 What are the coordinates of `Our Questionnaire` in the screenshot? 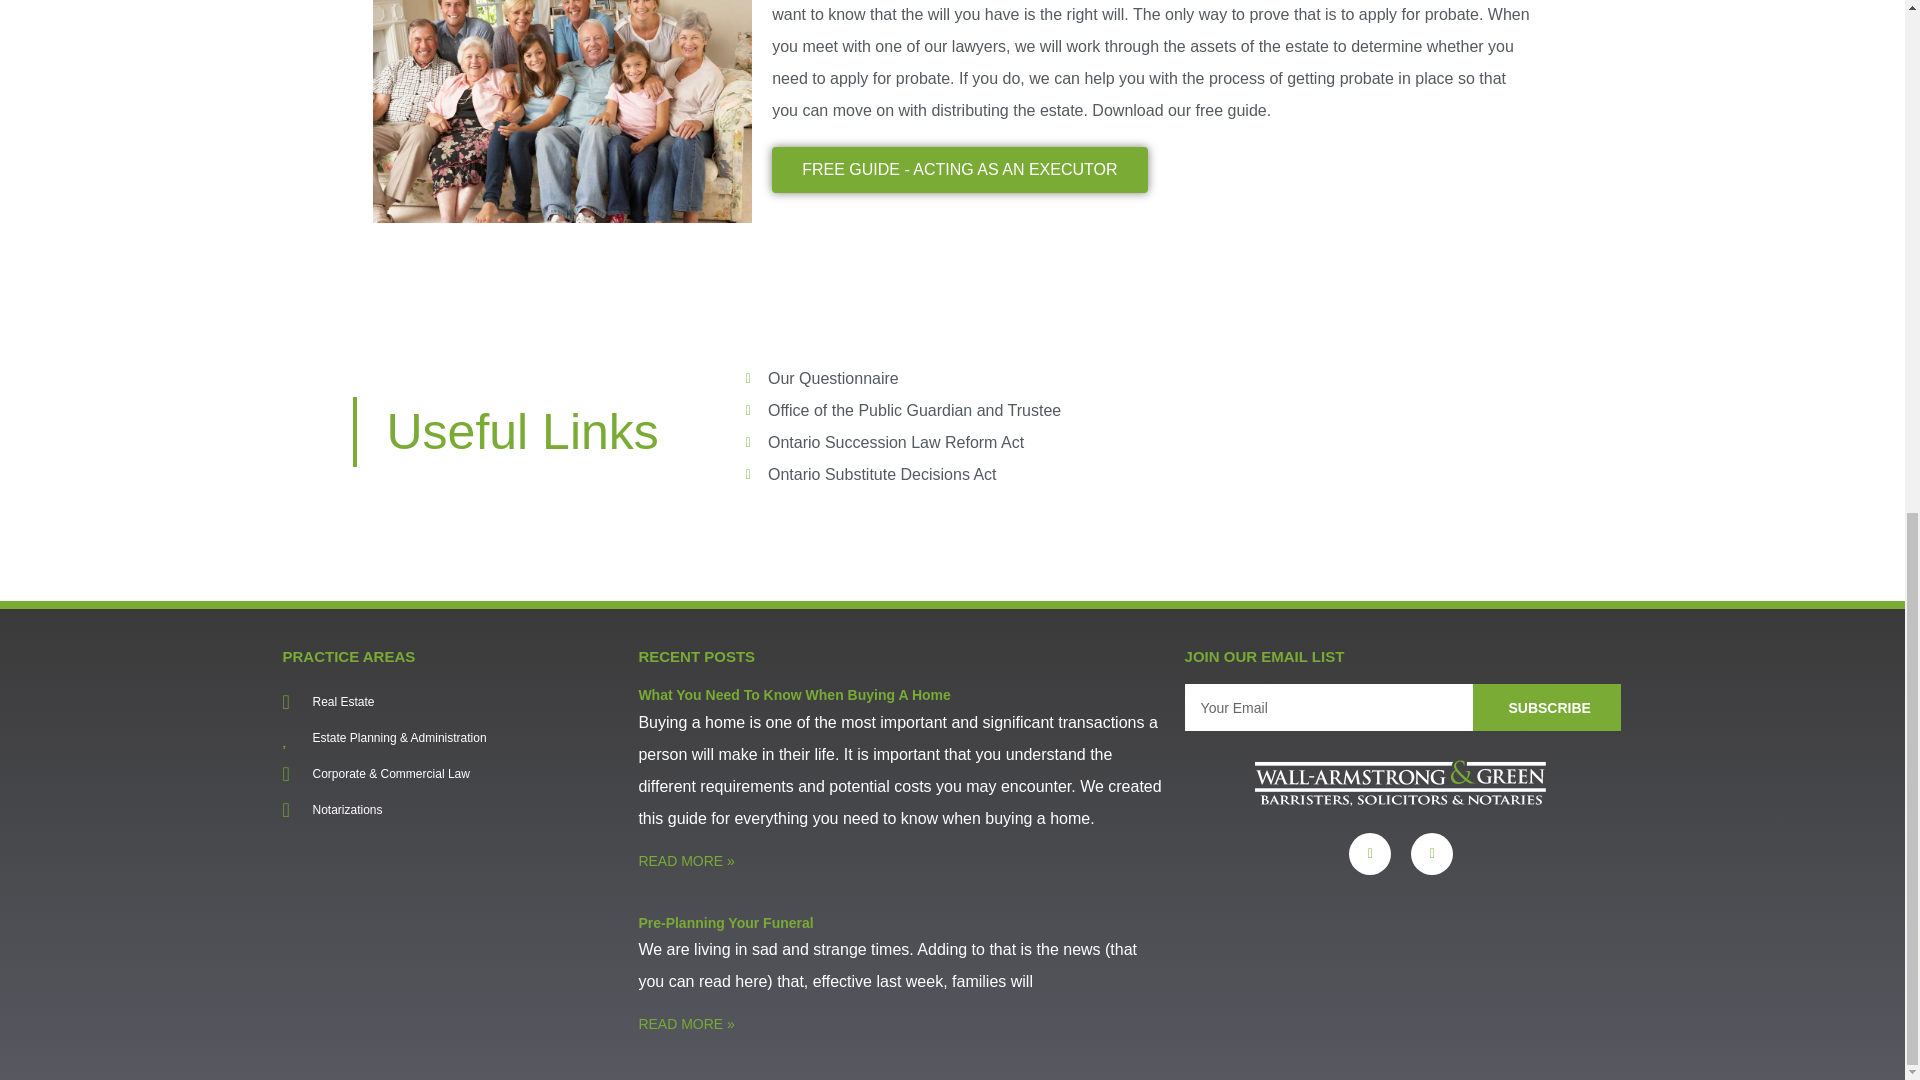 It's located at (1132, 378).